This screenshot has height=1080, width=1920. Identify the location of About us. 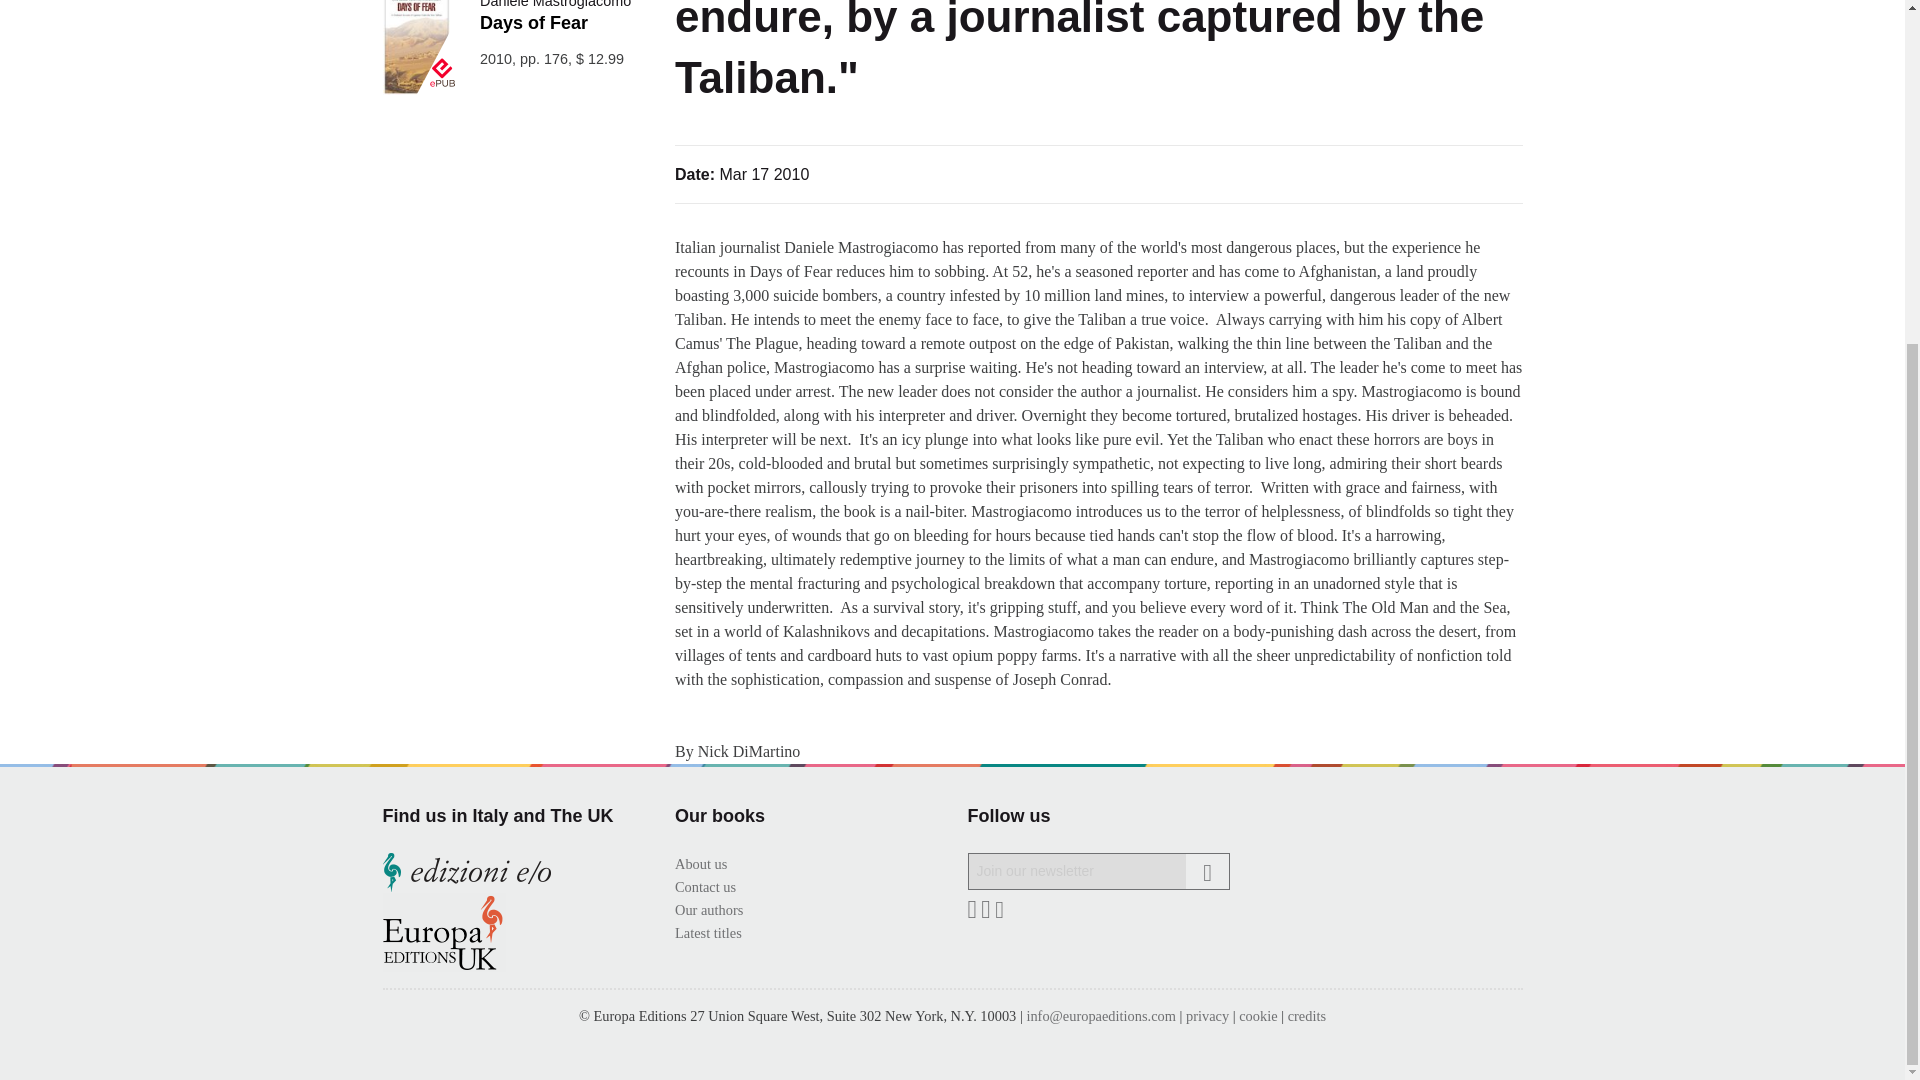
(701, 864).